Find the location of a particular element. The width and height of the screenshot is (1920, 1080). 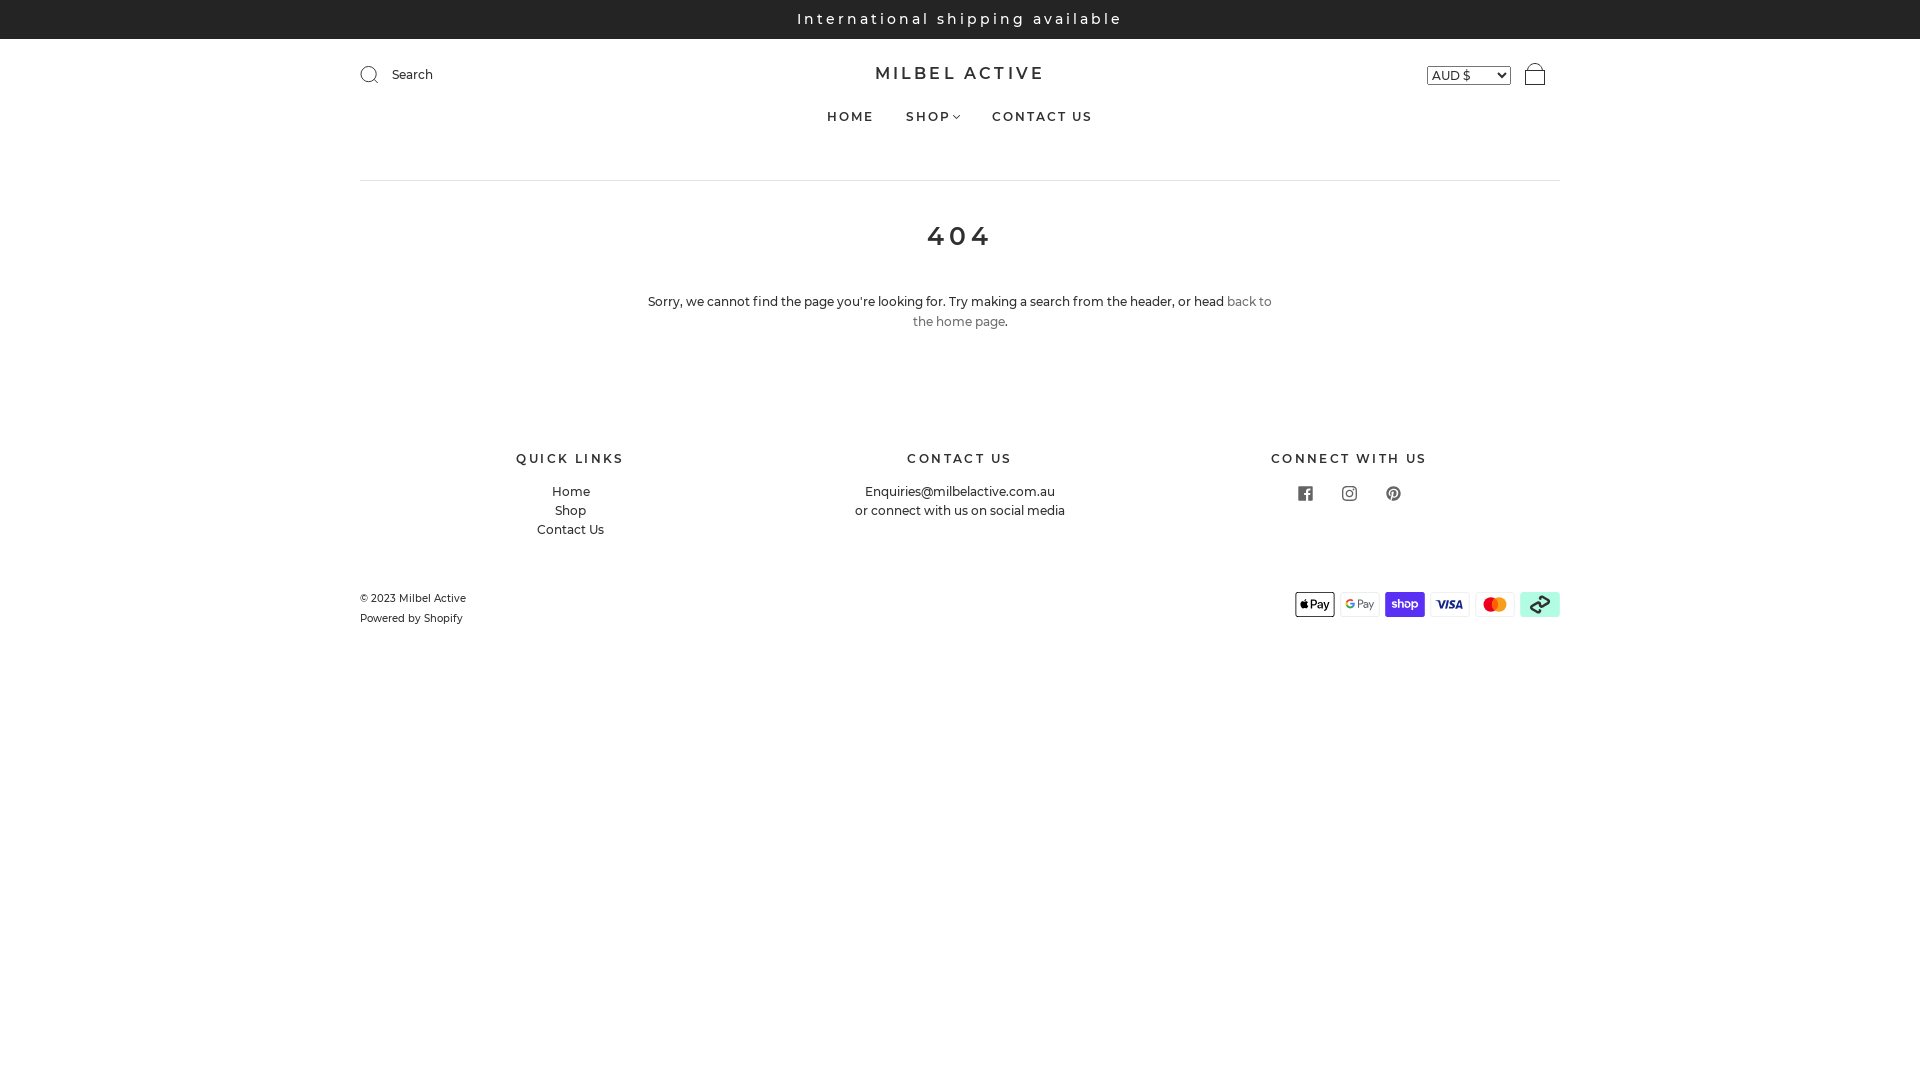

Shop is located at coordinates (570, 510).